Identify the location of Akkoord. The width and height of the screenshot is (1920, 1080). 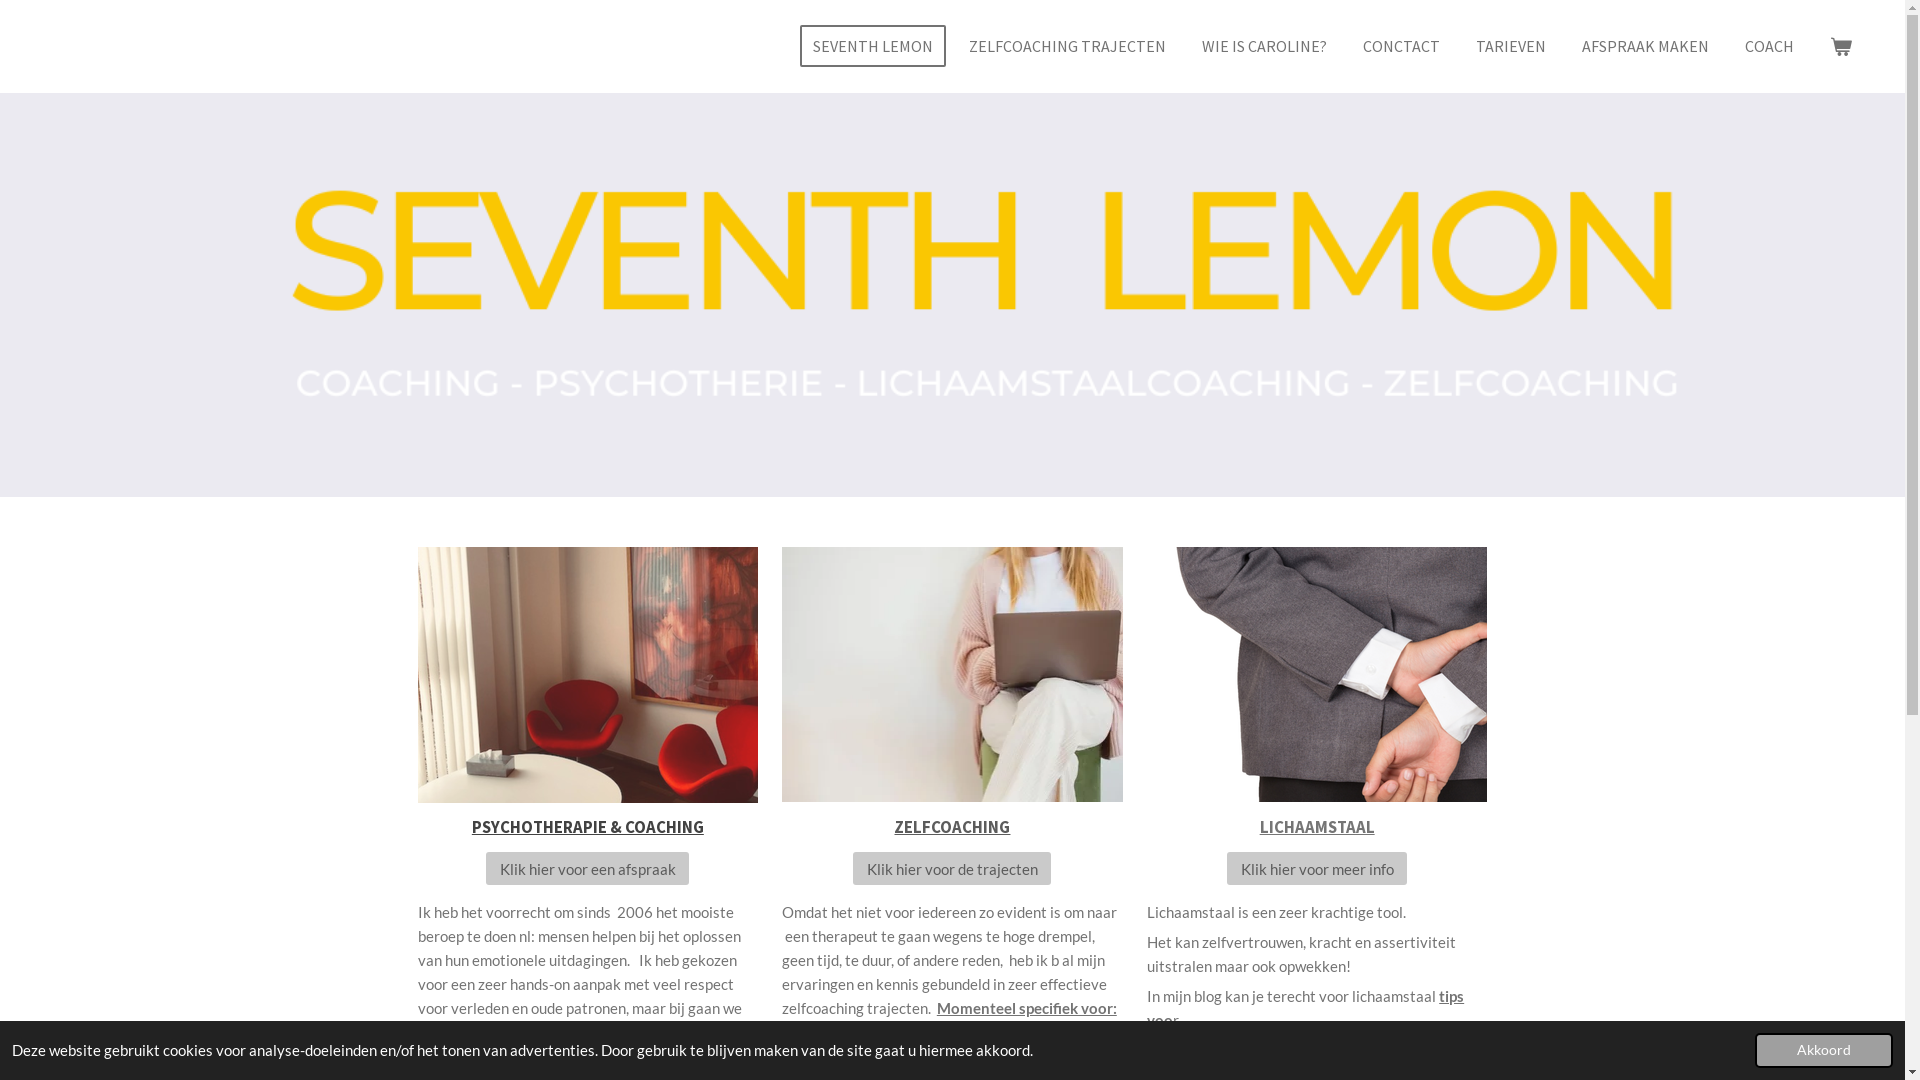
(1824, 1050).